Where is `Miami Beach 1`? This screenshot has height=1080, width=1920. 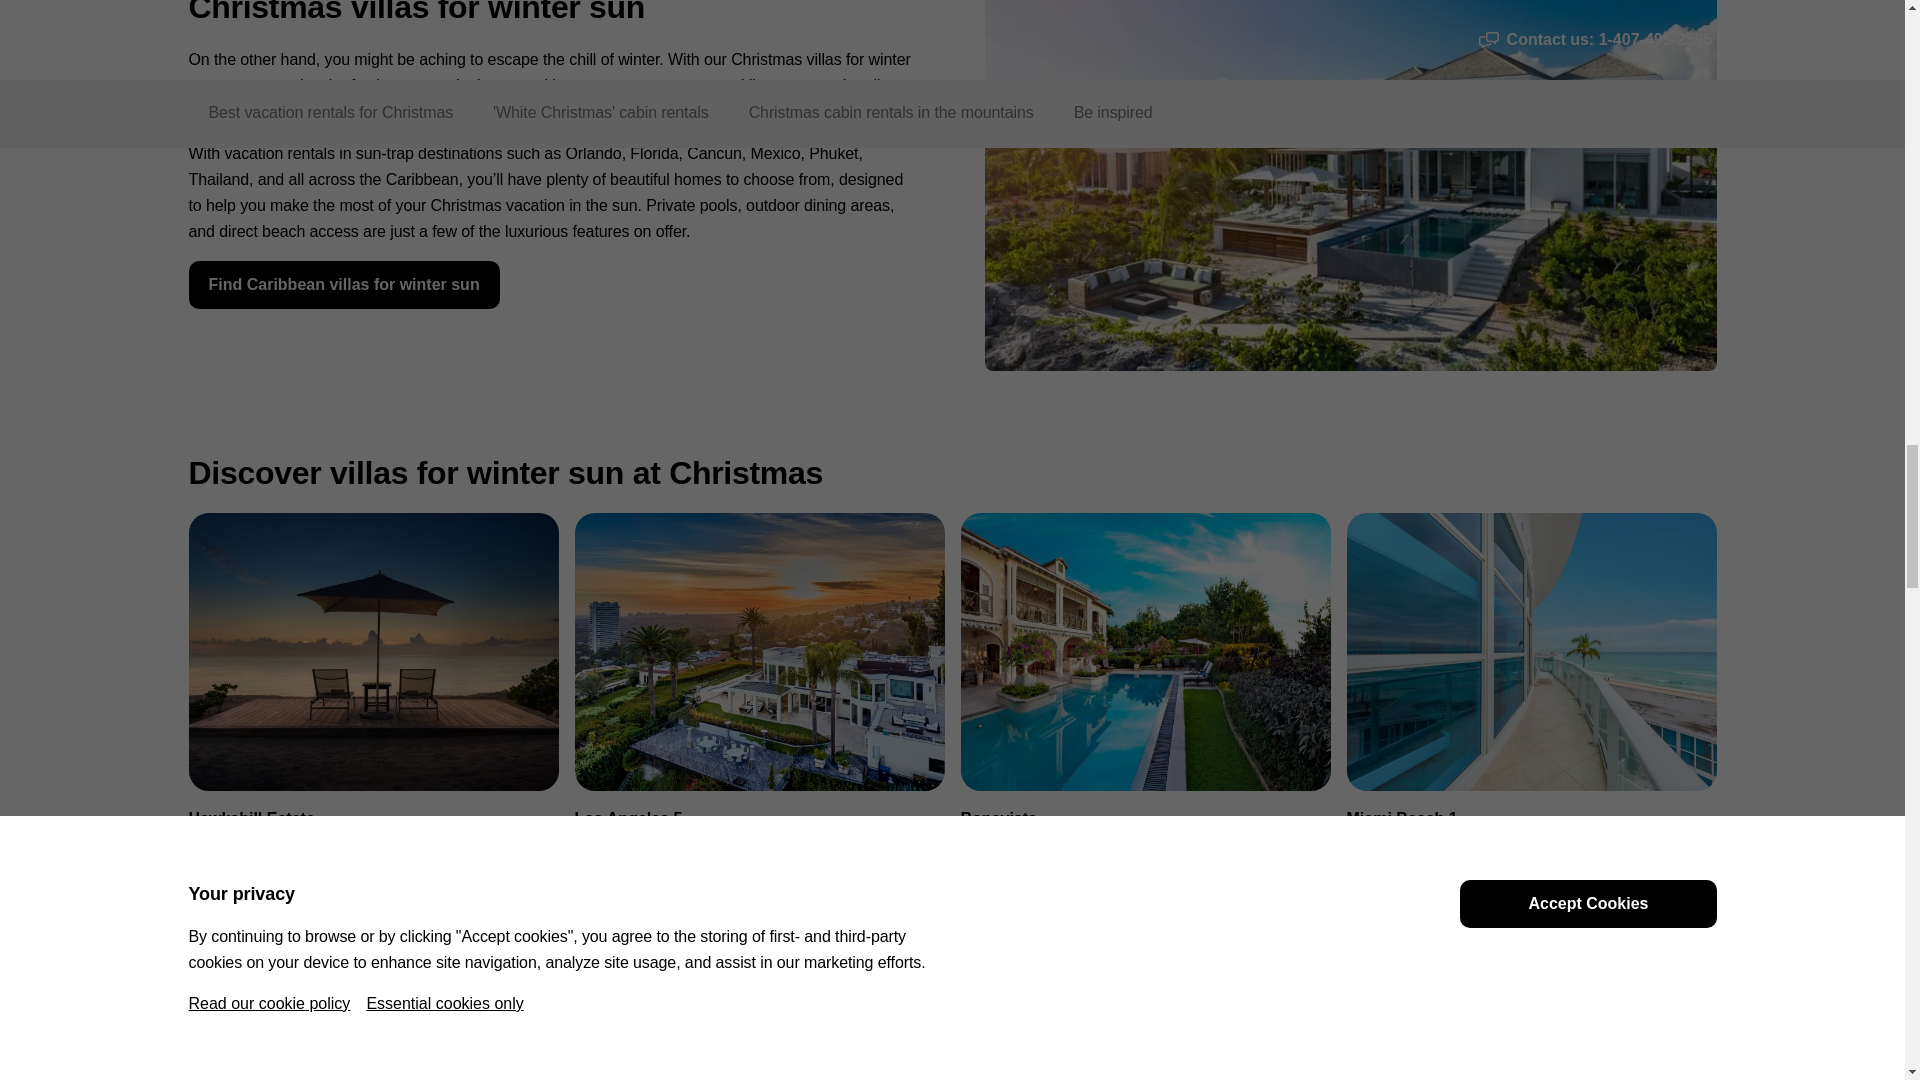 Miami Beach 1 is located at coordinates (1530, 702).